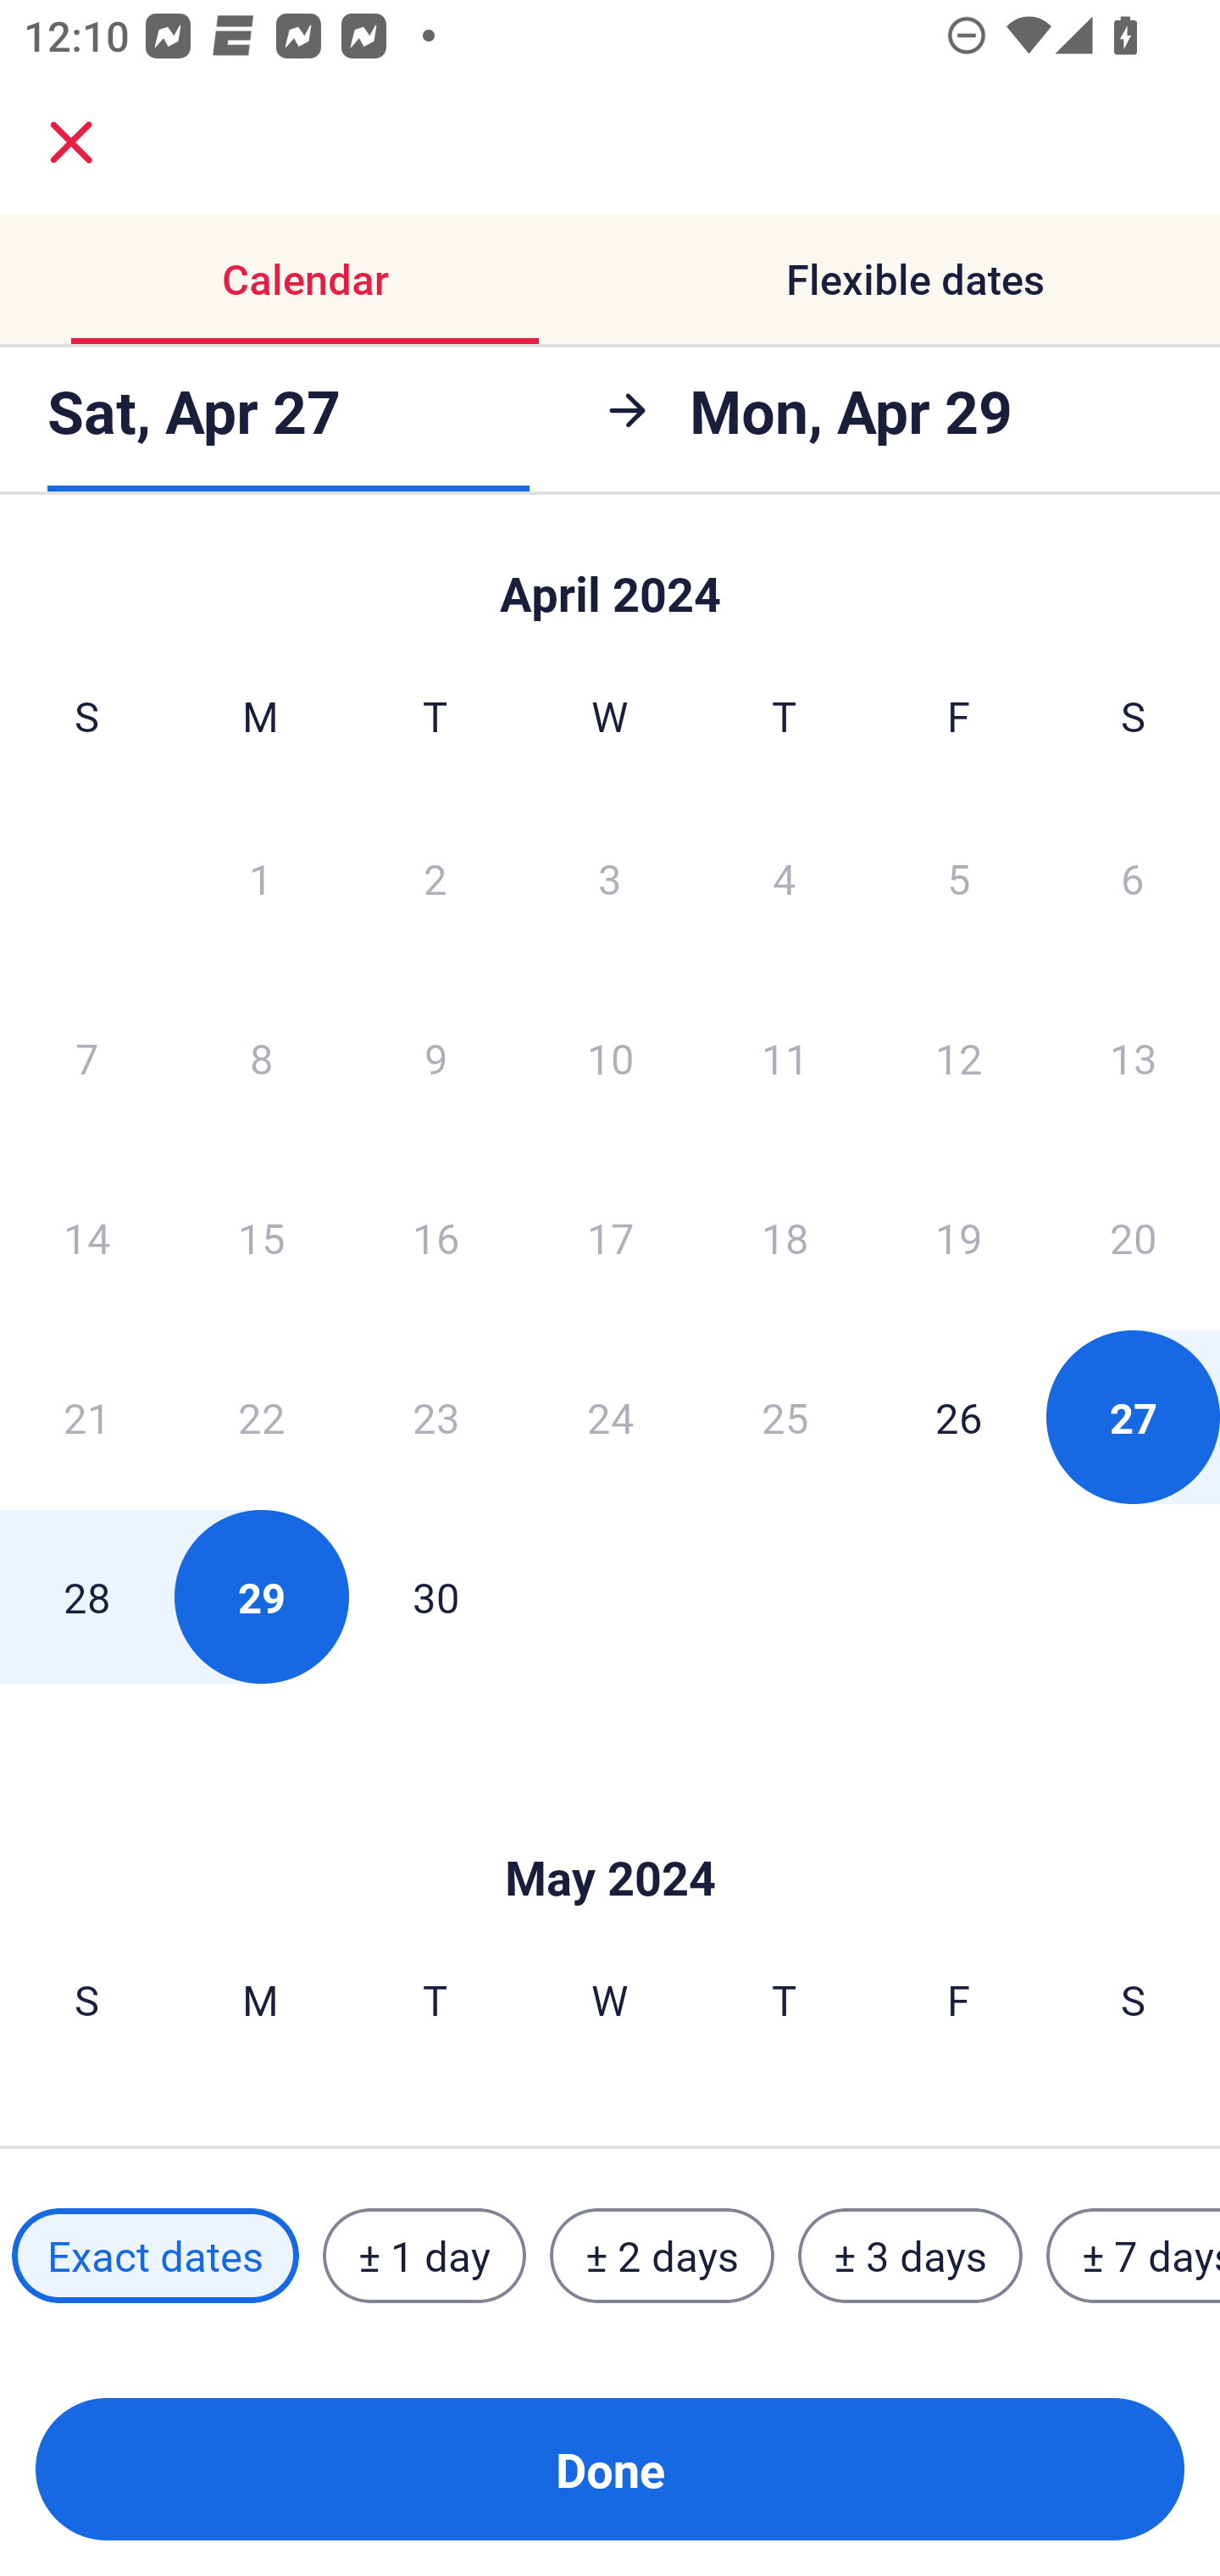 The height and width of the screenshot is (2576, 1220). What do you see at coordinates (610, 1417) in the screenshot?
I see `24 Wednesday, April 24, 2024` at bounding box center [610, 1417].